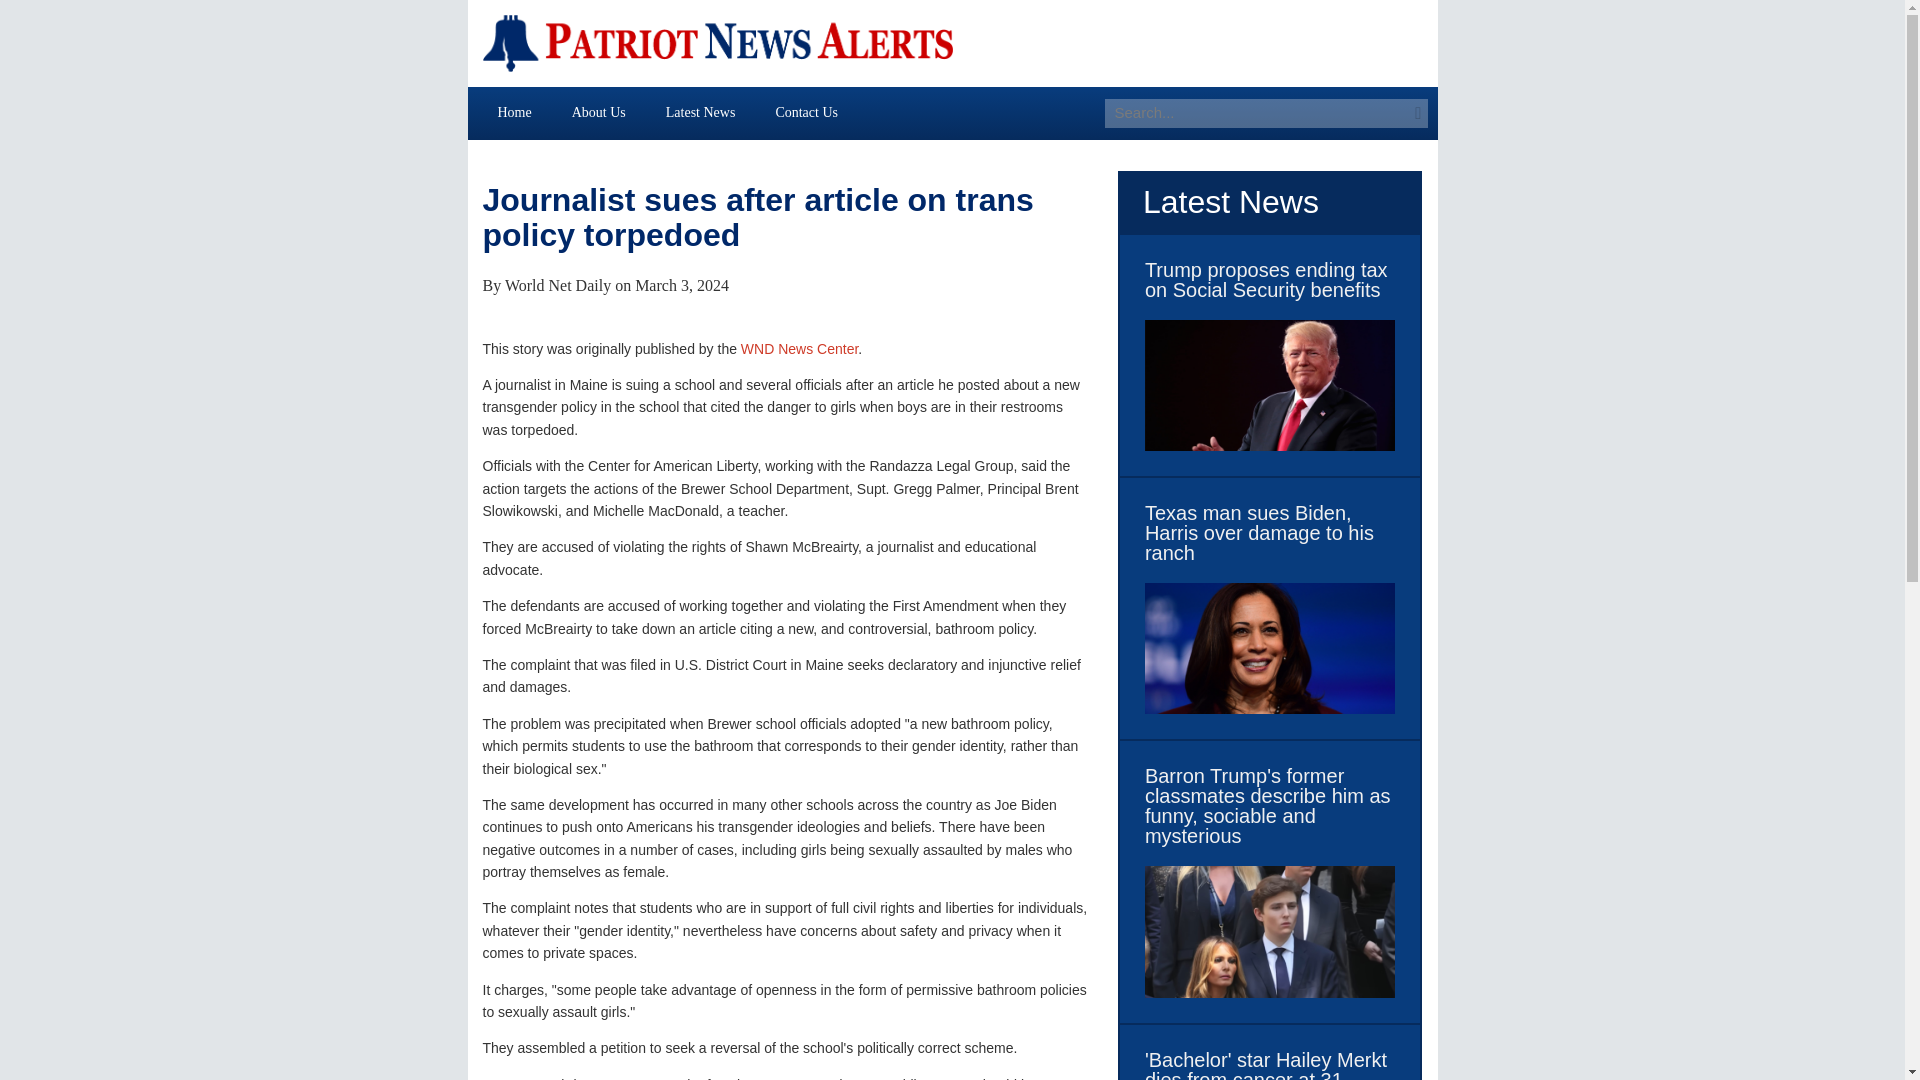 The width and height of the screenshot is (1920, 1080). What do you see at coordinates (1270, 280) in the screenshot?
I see `Trump proposes ending tax on Social Security benefits` at bounding box center [1270, 280].